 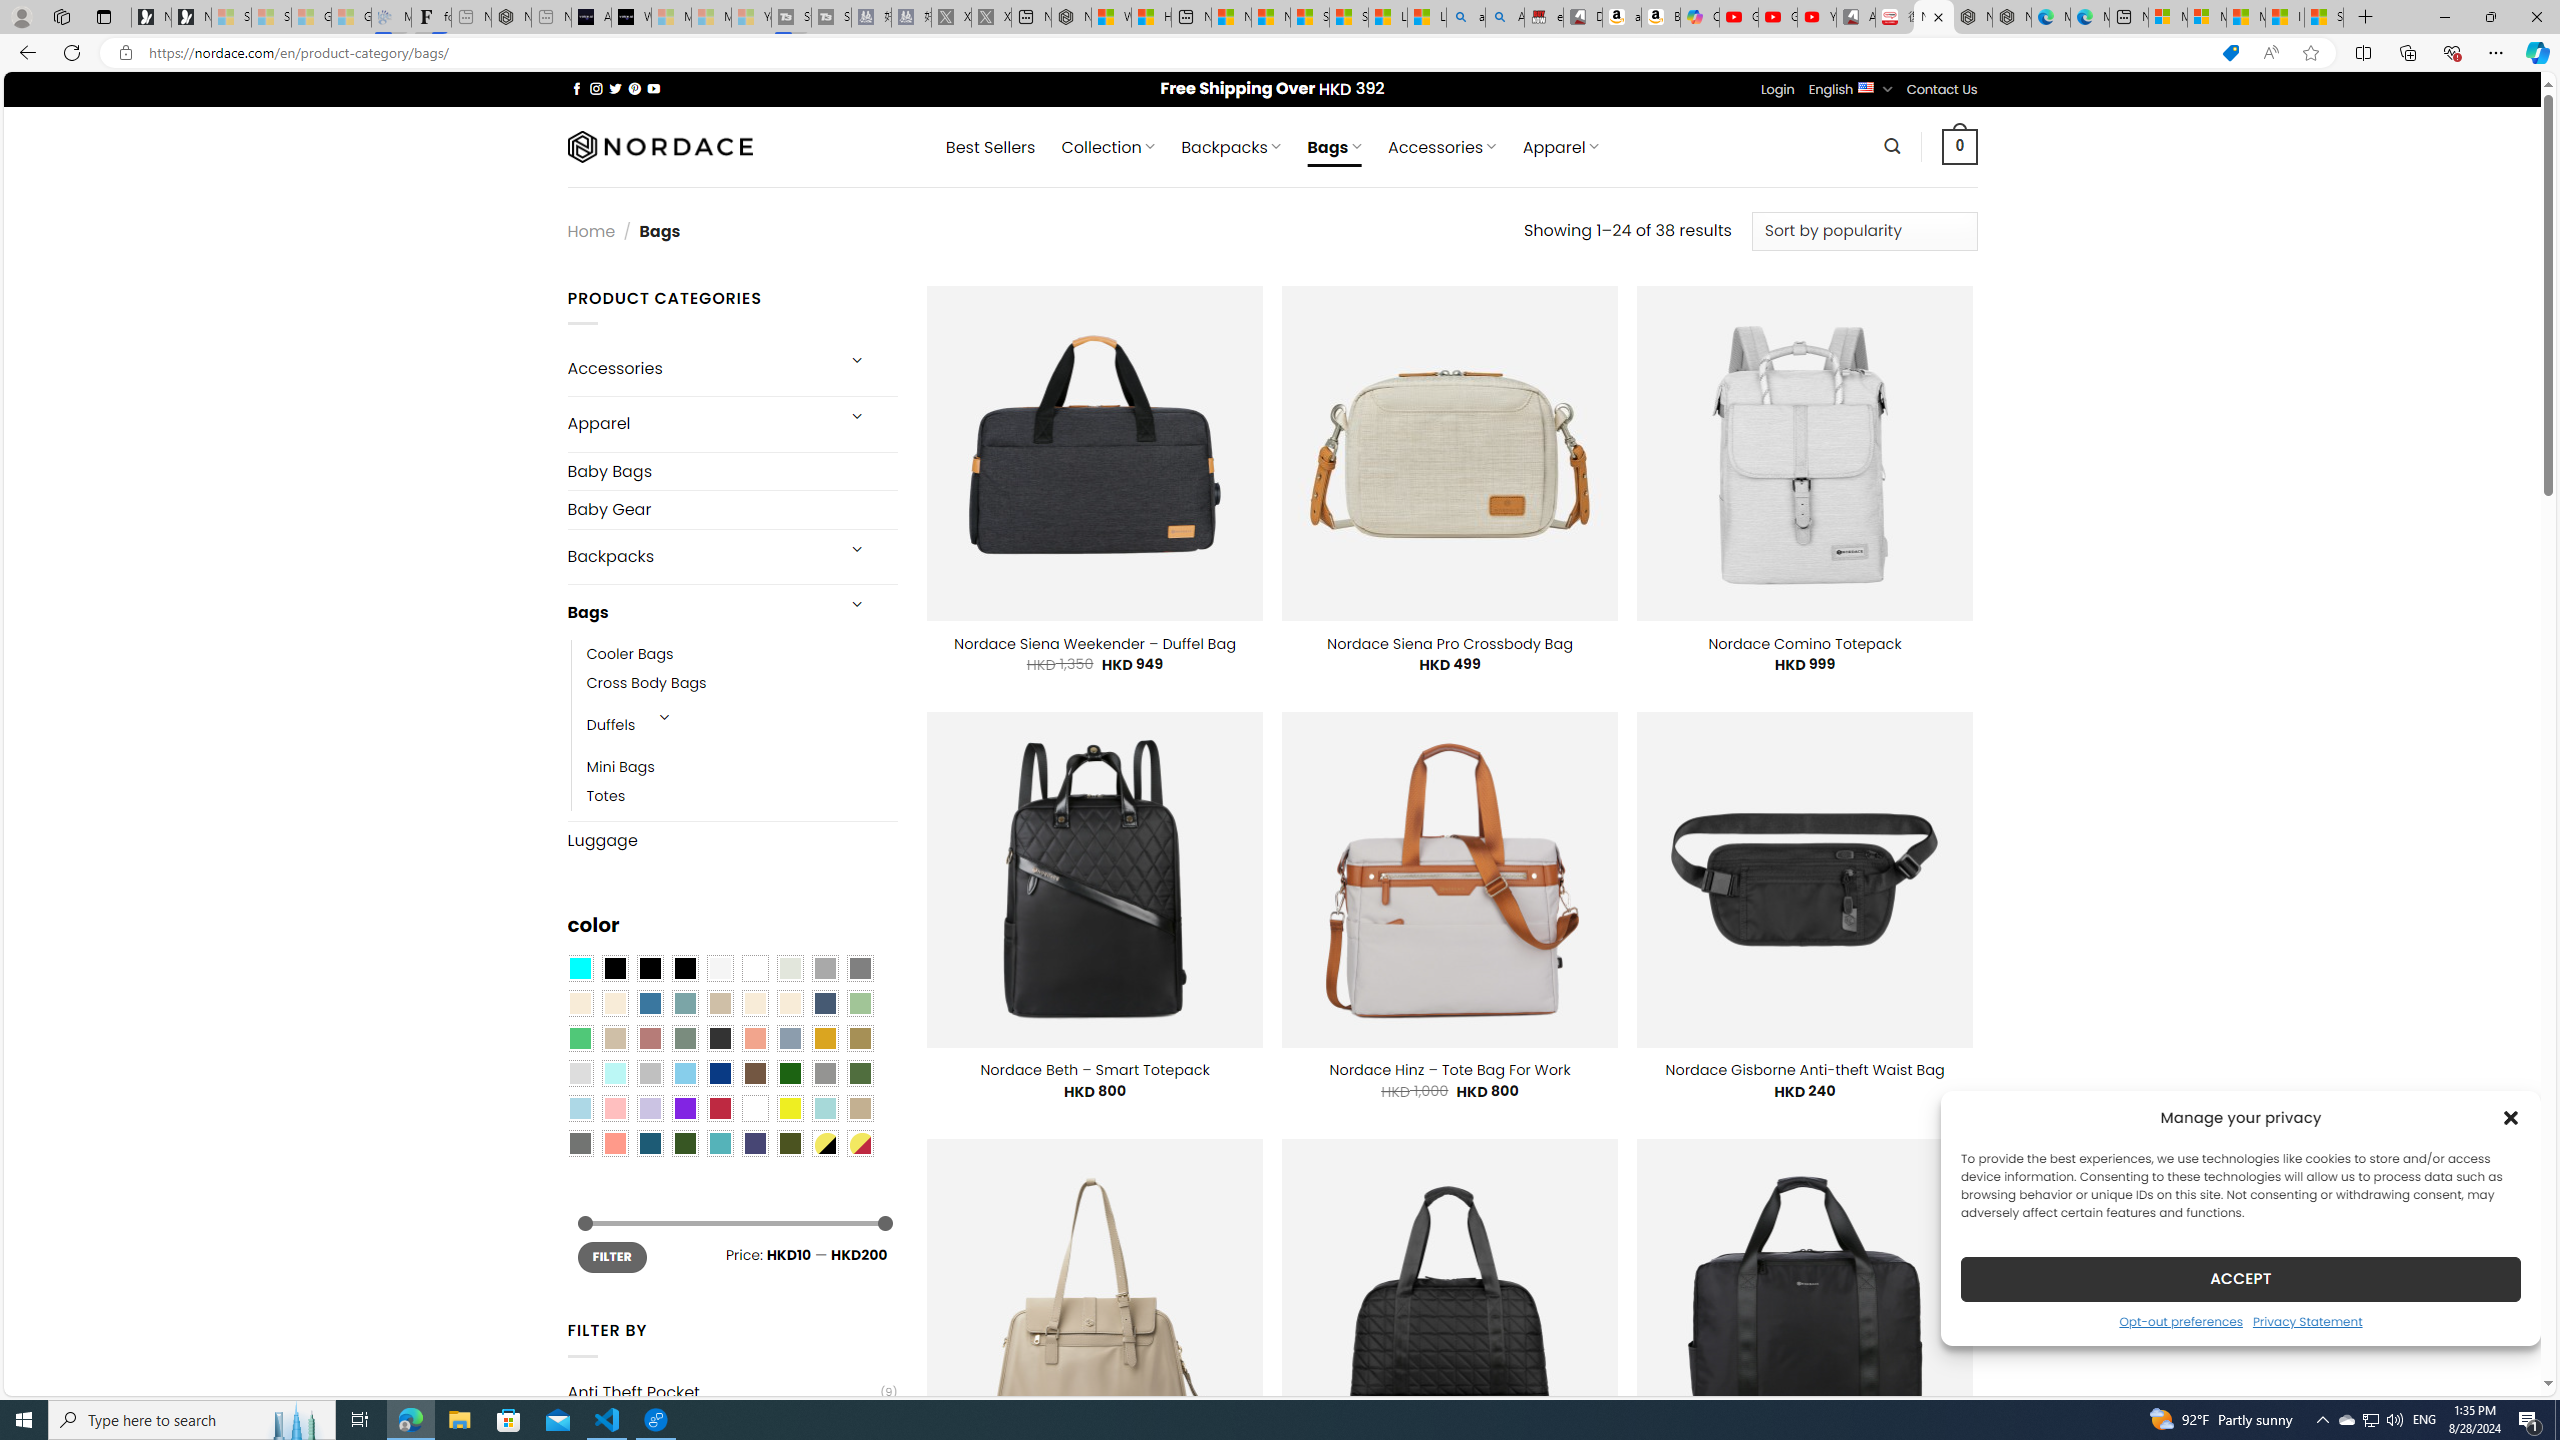 What do you see at coordinates (1622, 17) in the screenshot?
I see `amazon.in/dp/B0CX59H5W7/?tag=gsmcom05-21` at bounding box center [1622, 17].